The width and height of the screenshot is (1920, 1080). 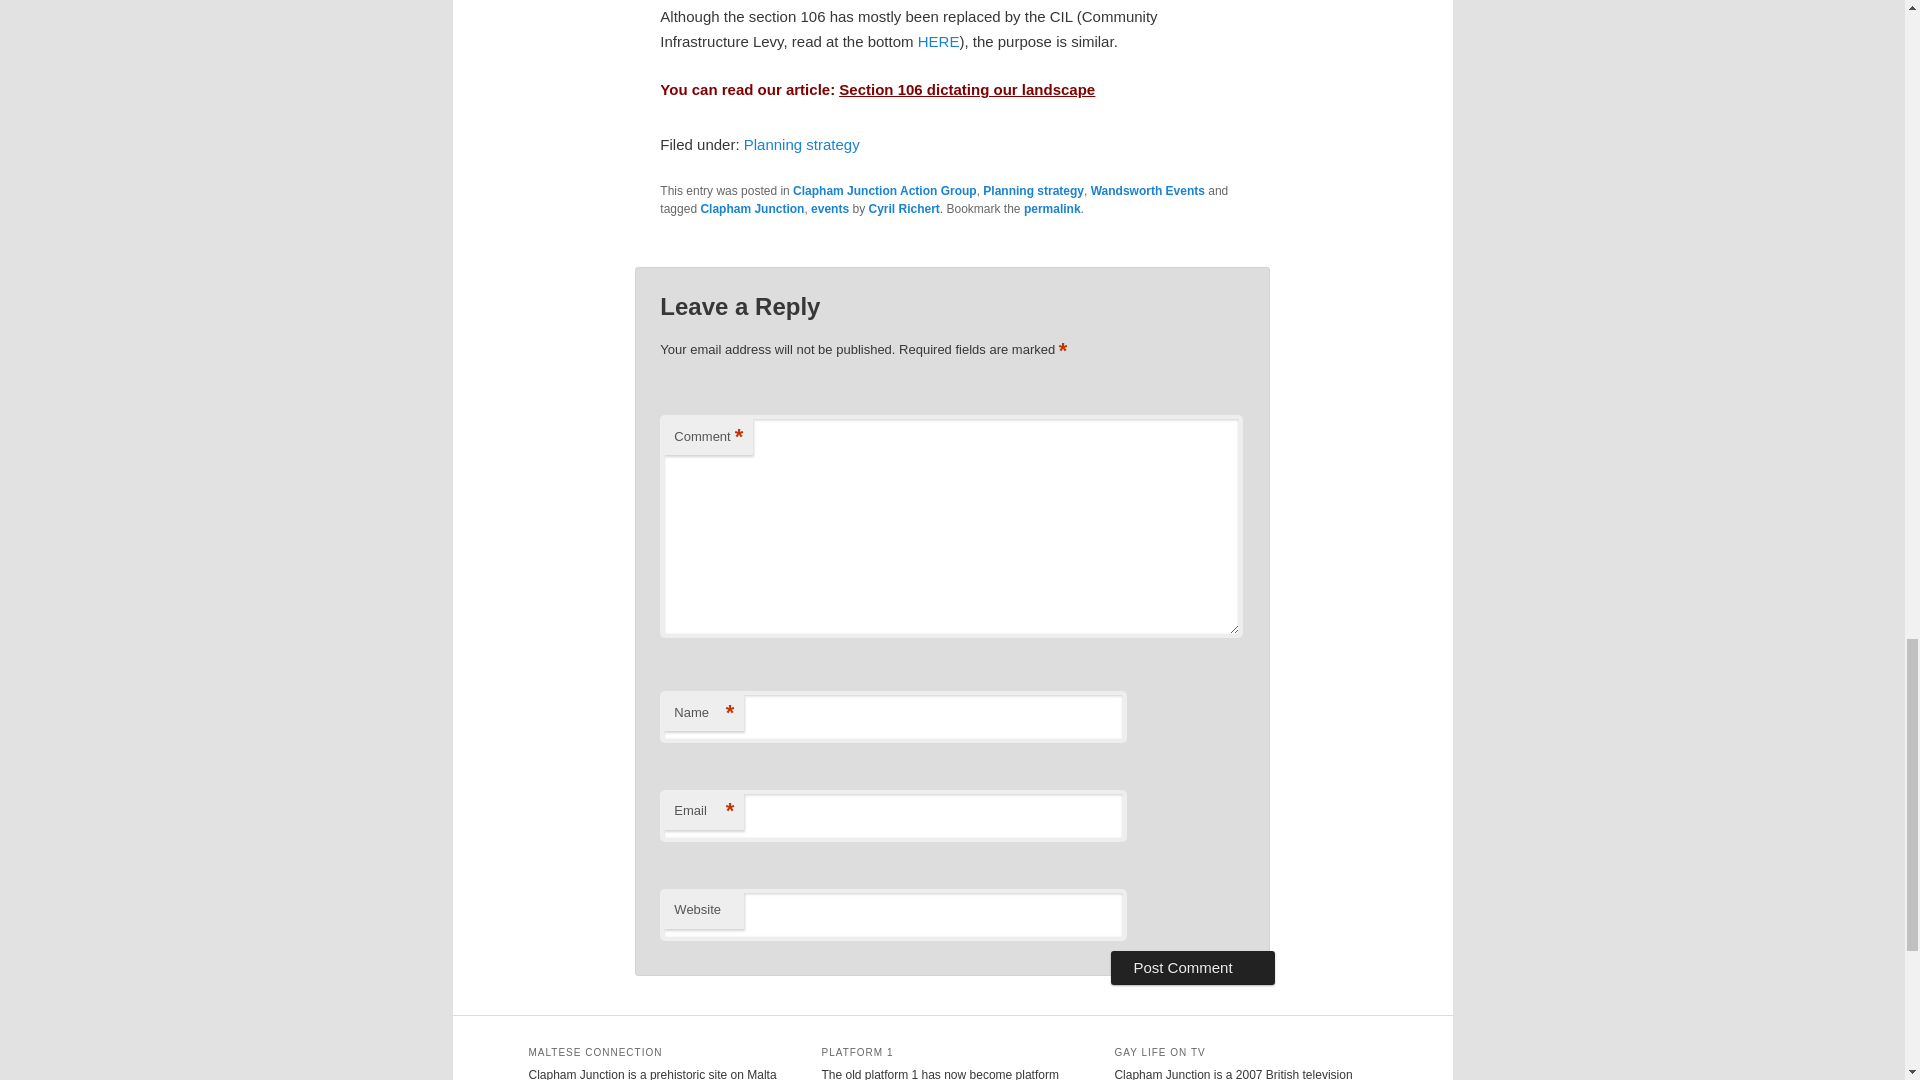 I want to click on HERE, so click(x=938, y=41).